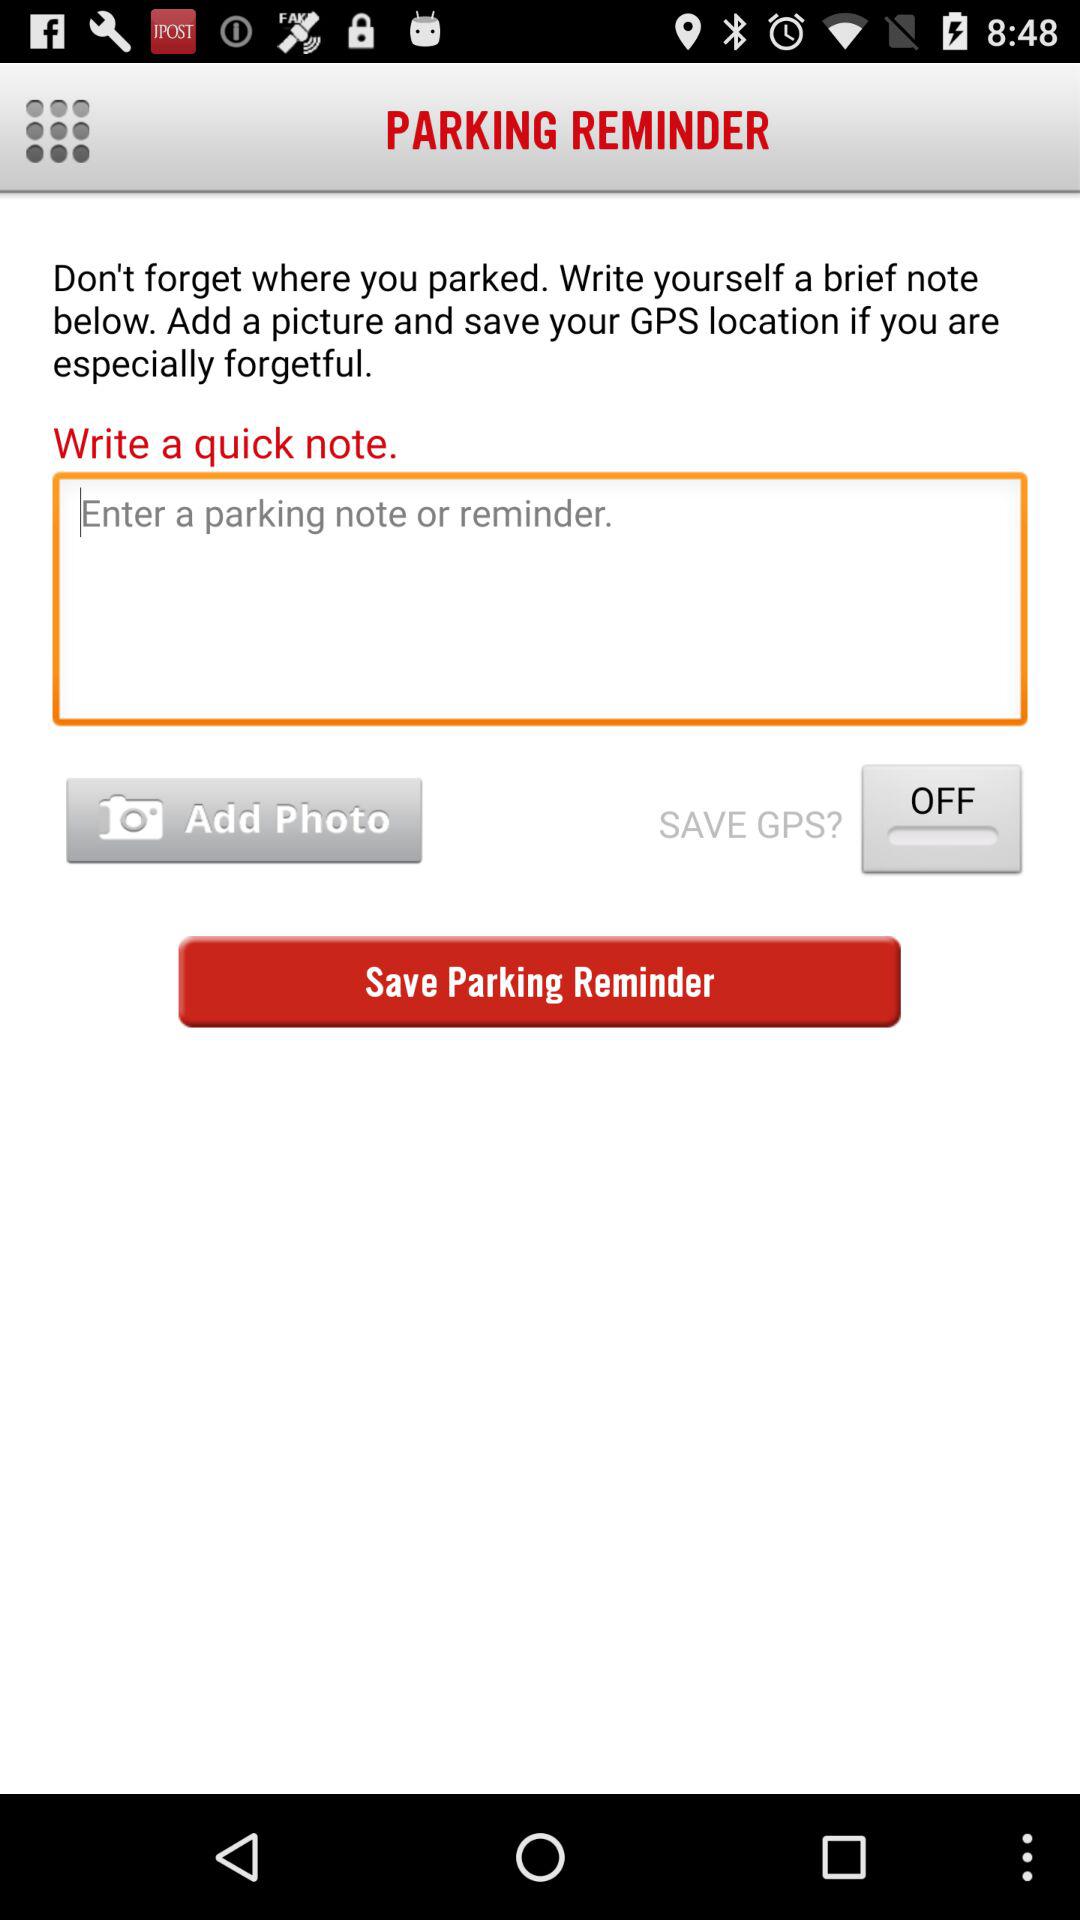  I want to click on select off item, so click(942, 824).